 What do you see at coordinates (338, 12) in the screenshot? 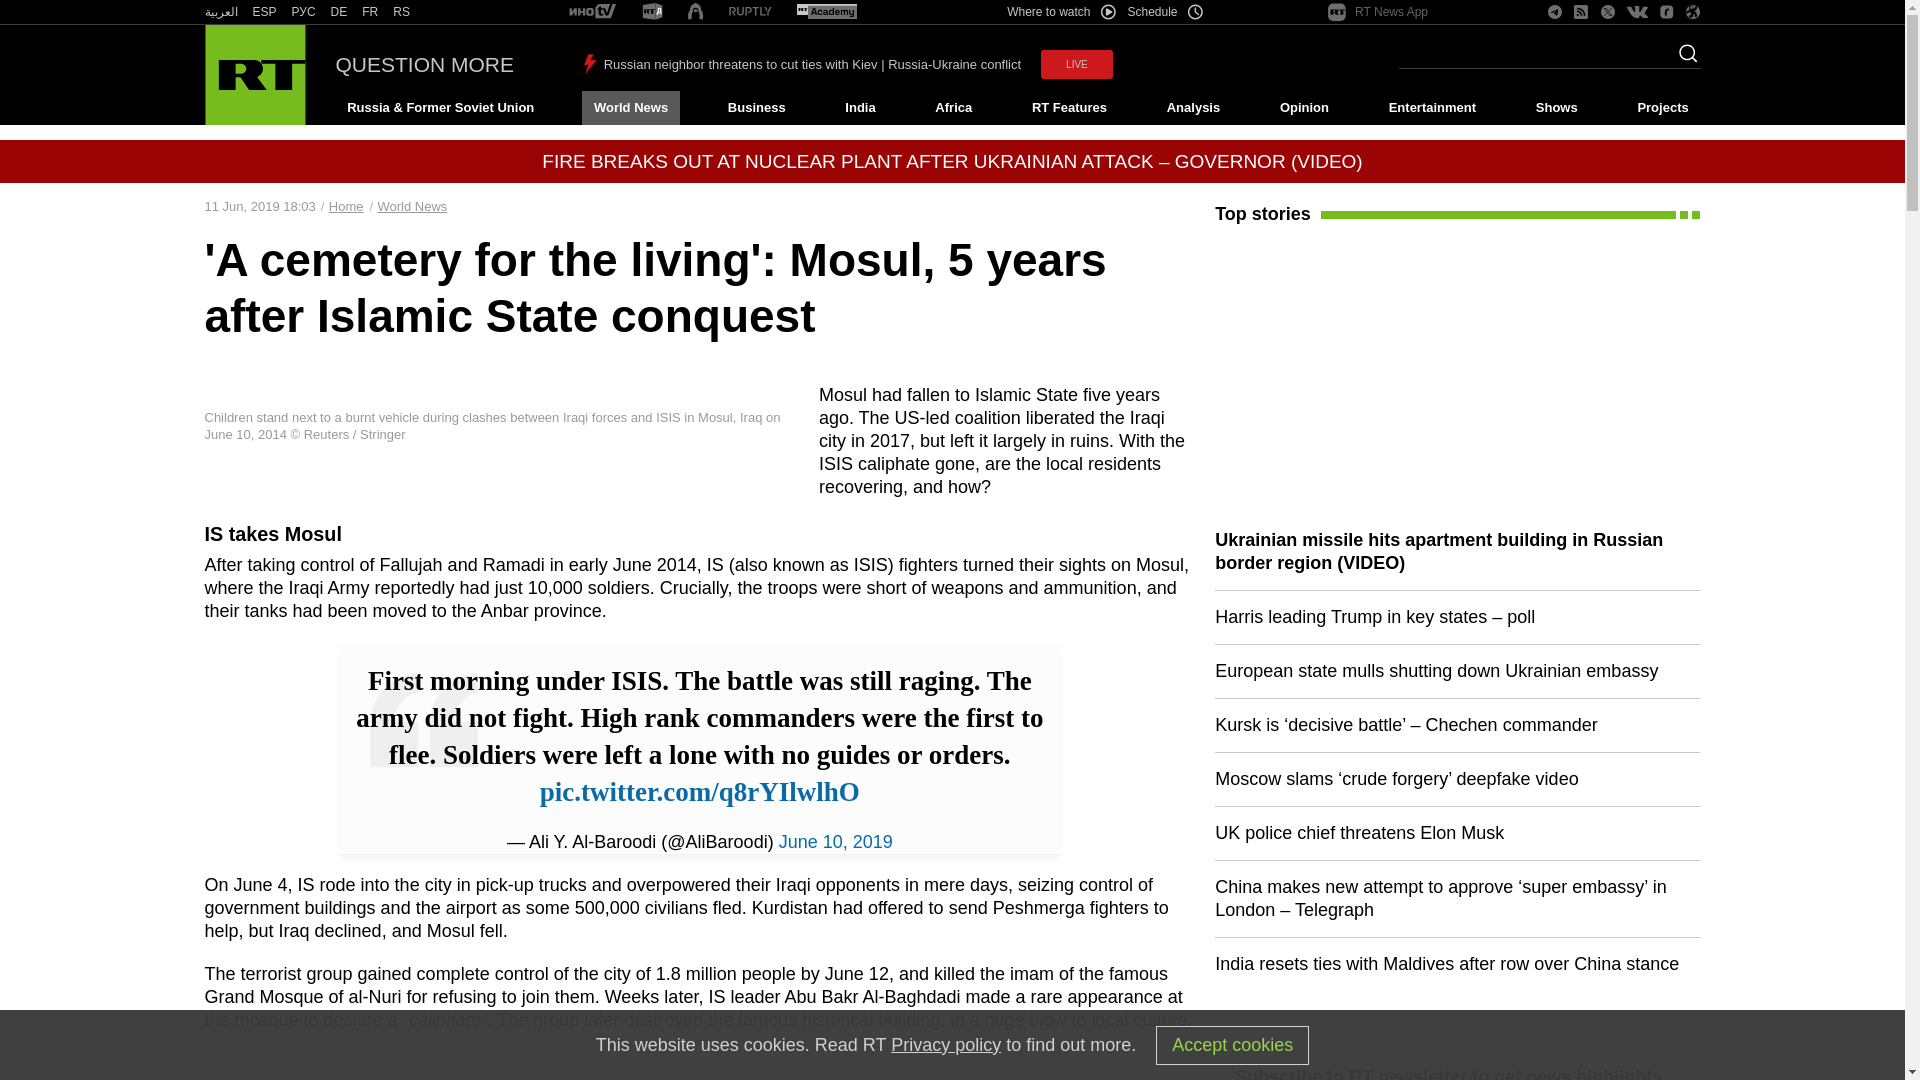
I see `RT ` at bounding box center [338, 12].